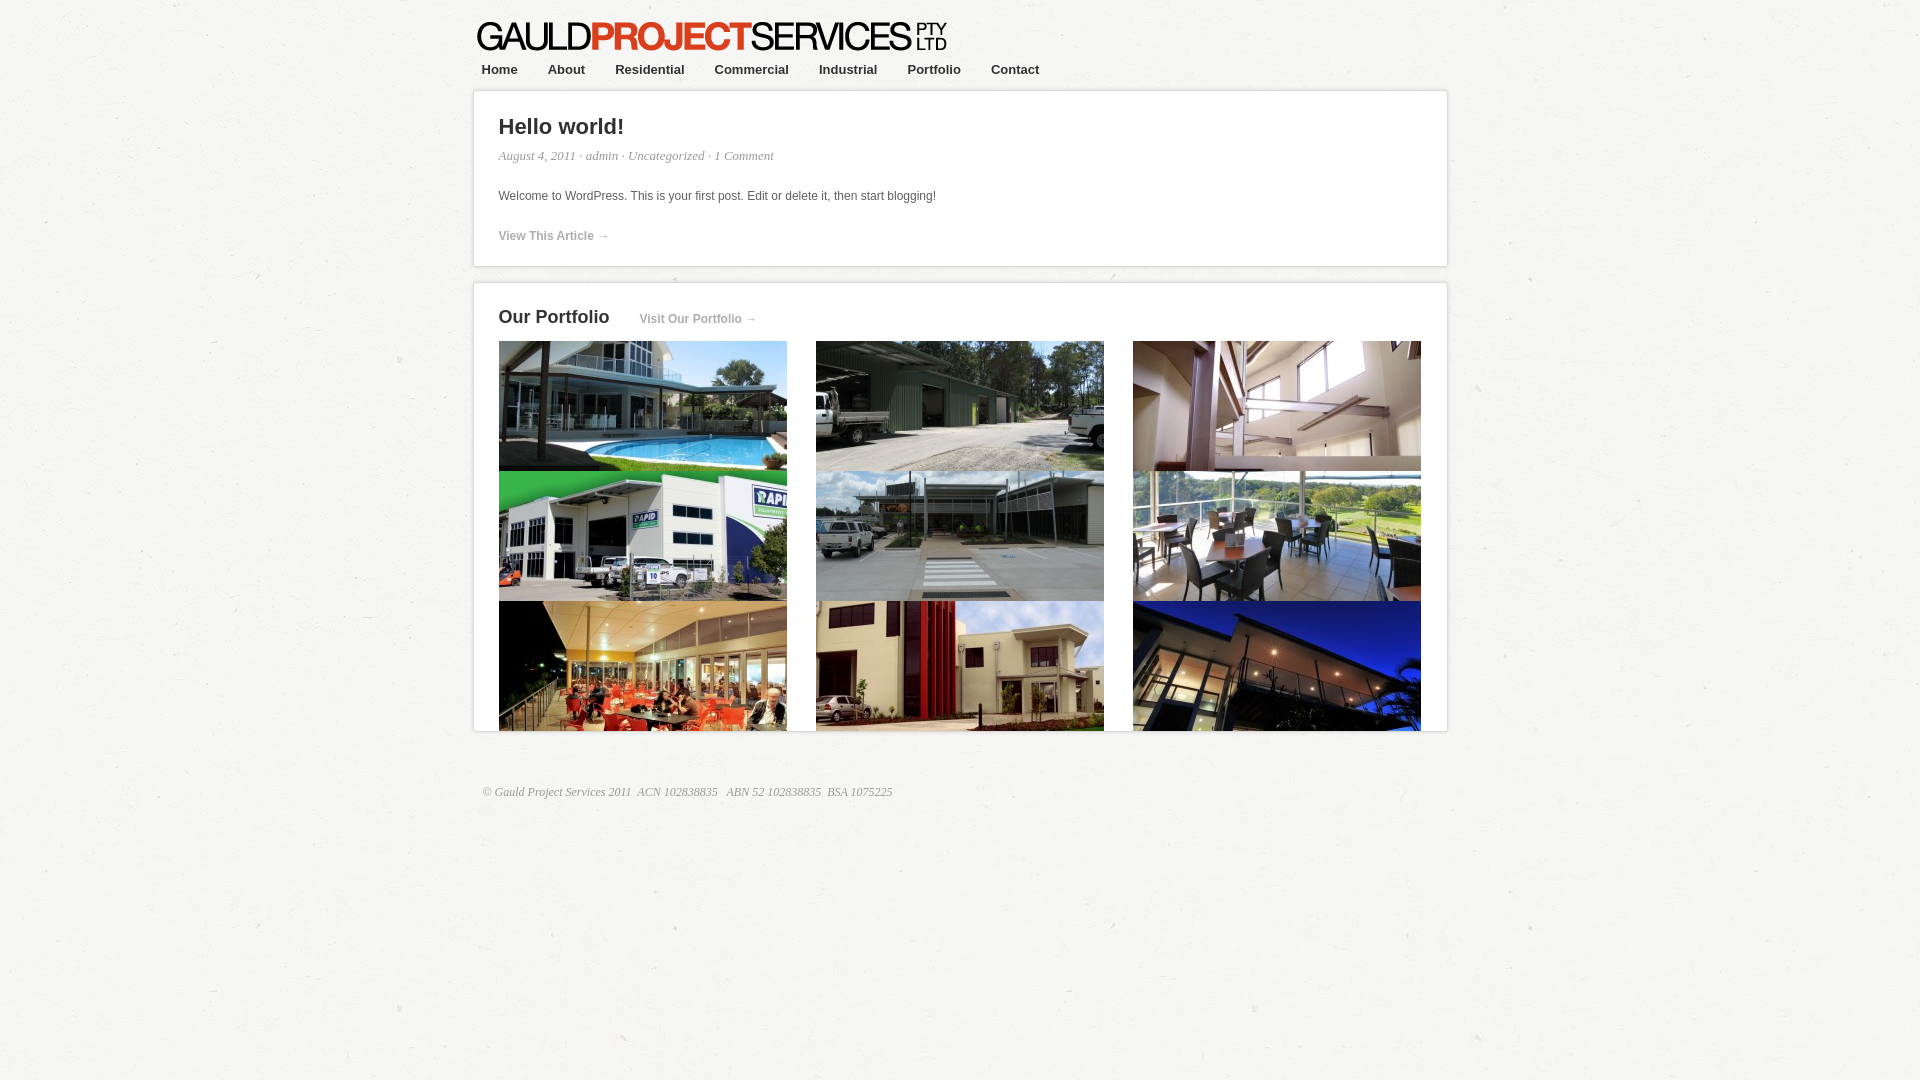 The width and height of the screenshot is (1920, 1080). I want to click on Definium_01, so click(960, 666).